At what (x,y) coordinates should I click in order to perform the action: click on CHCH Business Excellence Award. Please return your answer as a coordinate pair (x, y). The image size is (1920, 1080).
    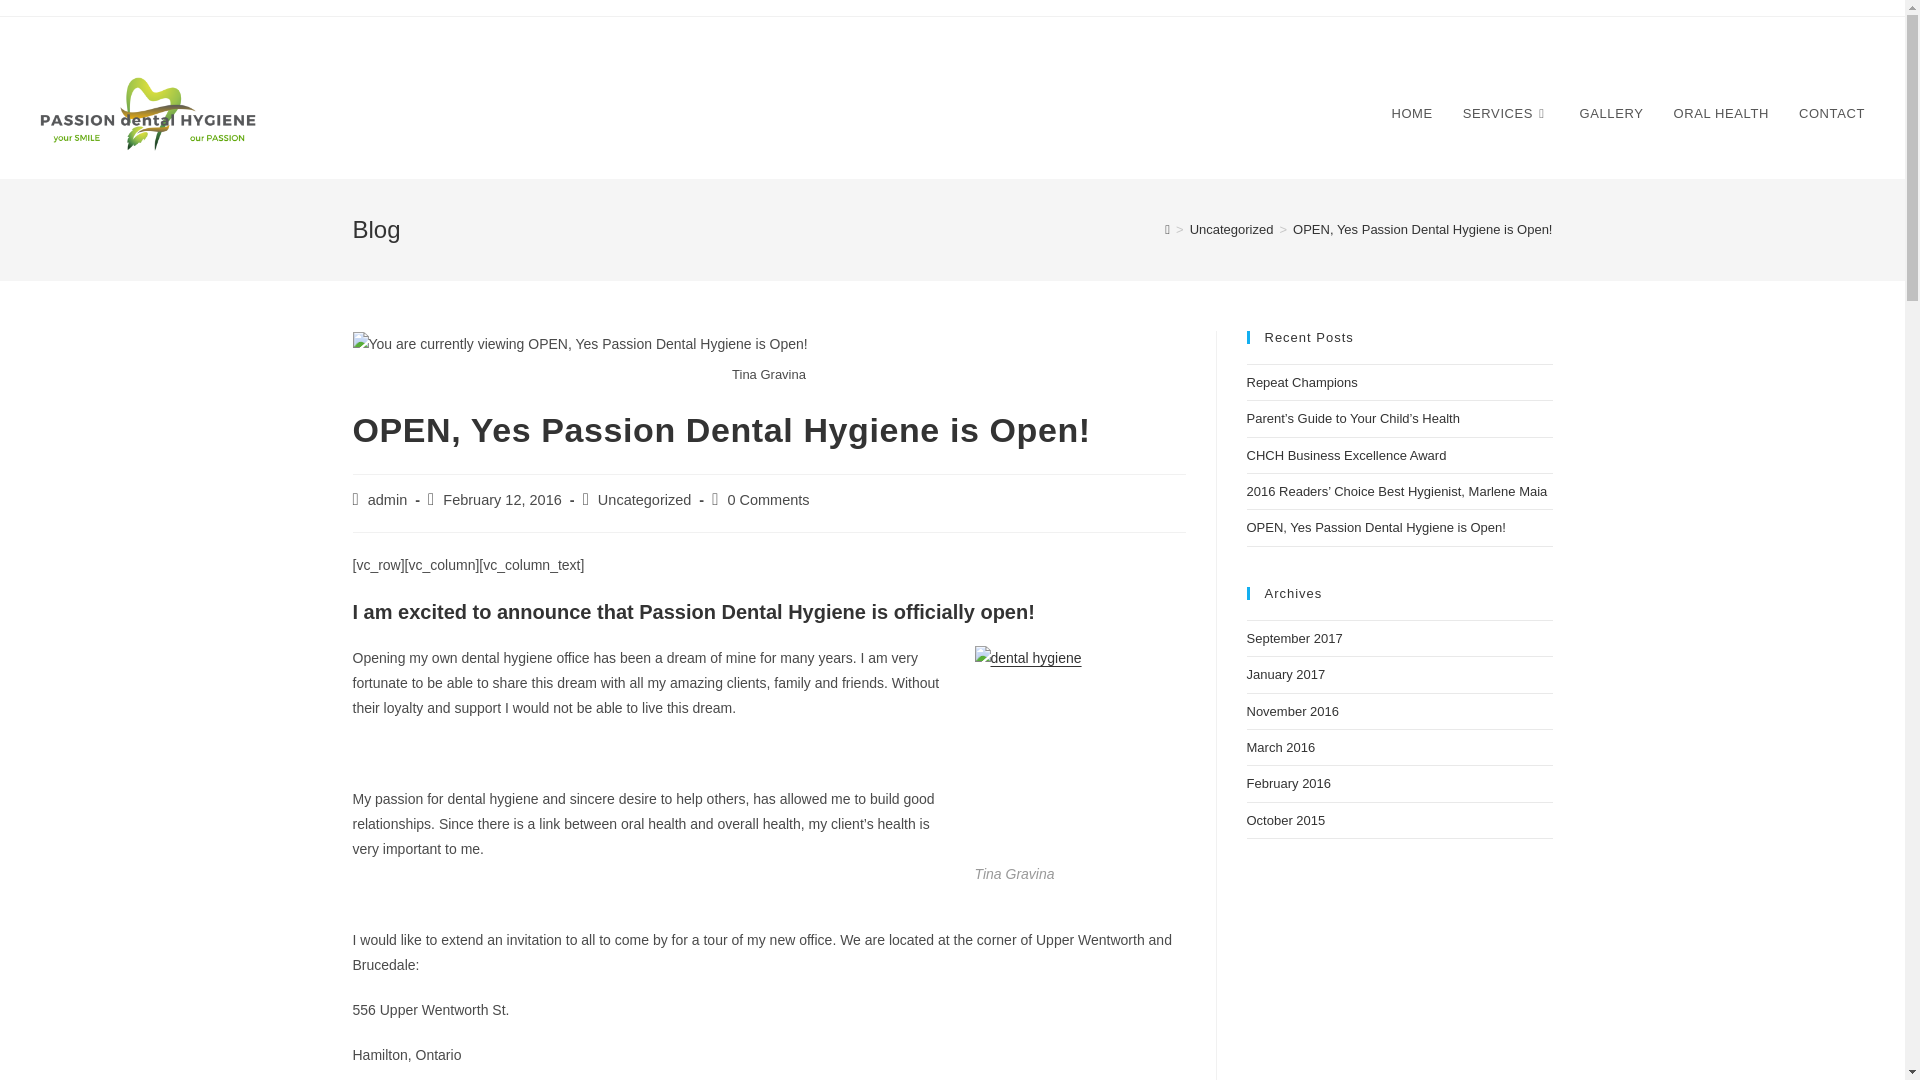
    Looking at the image, I should click on (1346, 456).